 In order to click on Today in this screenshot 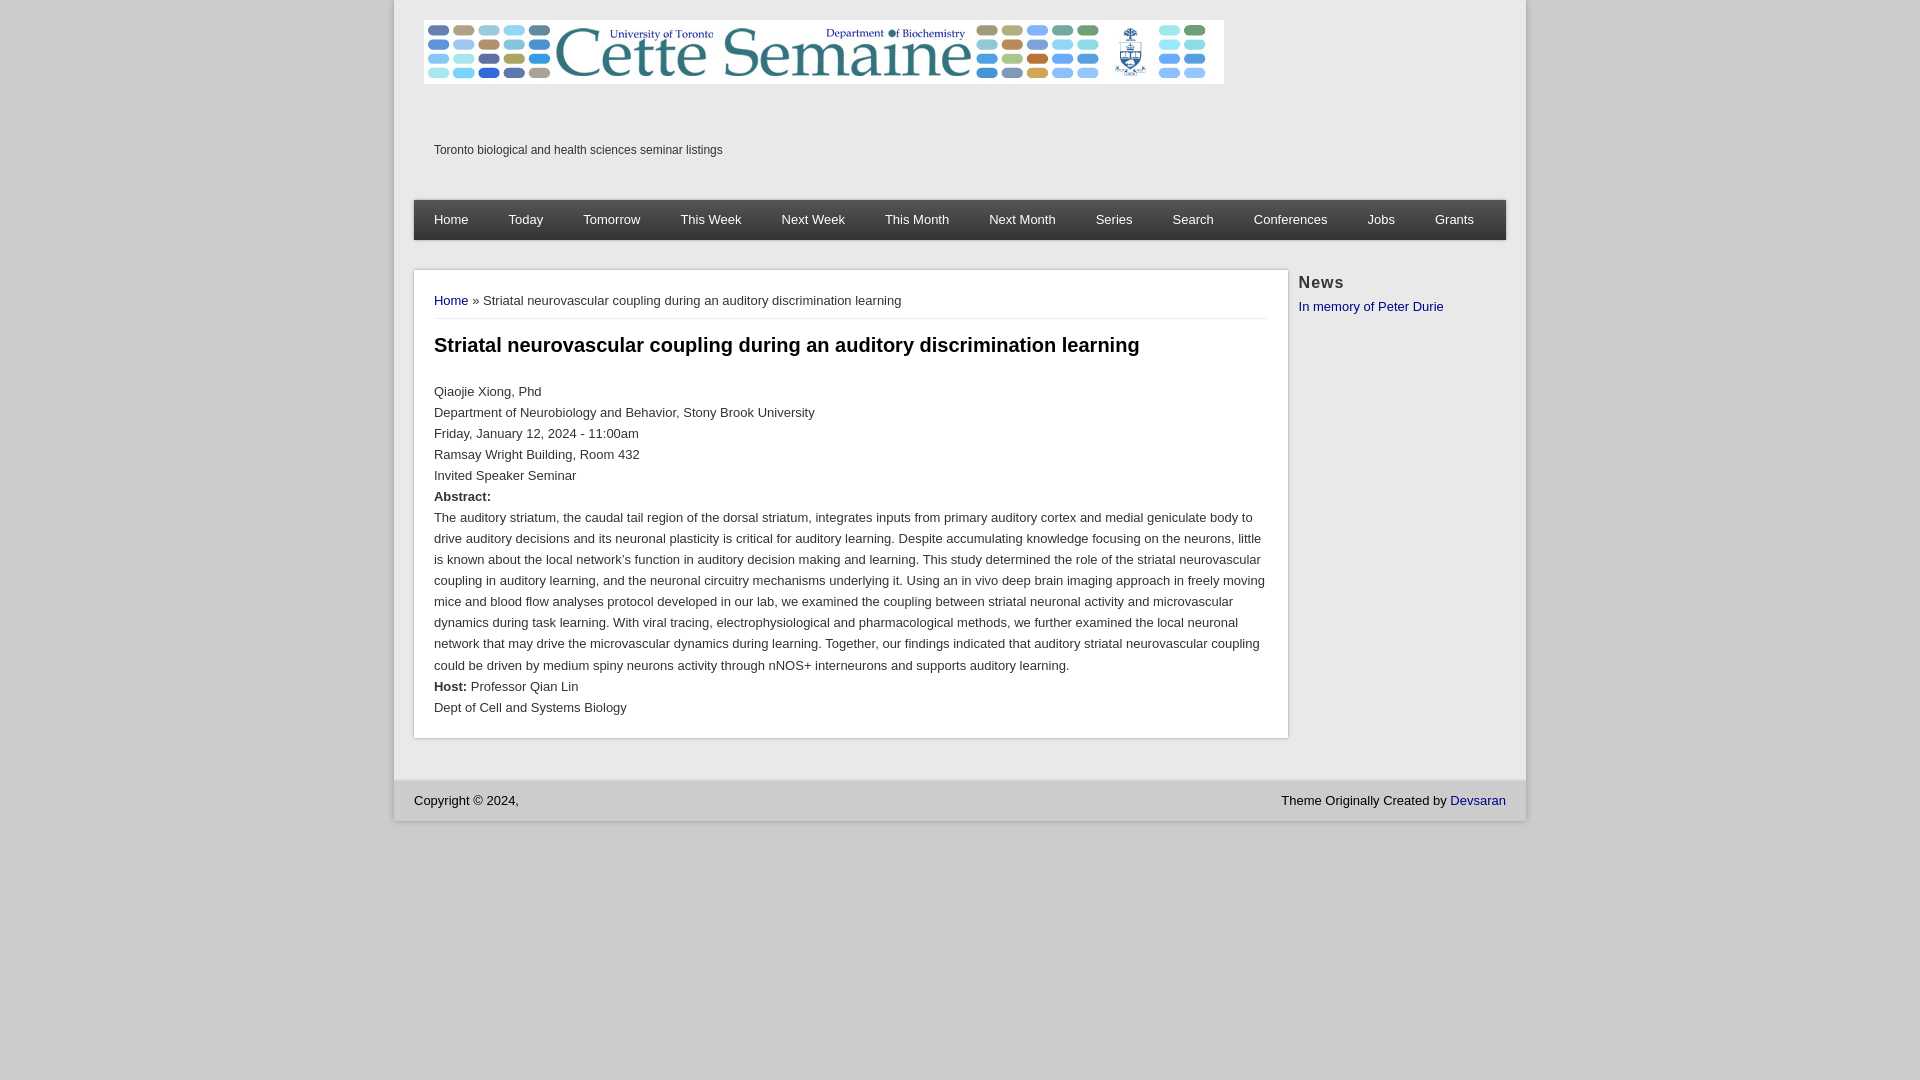, I will do `click(526, 219)`.